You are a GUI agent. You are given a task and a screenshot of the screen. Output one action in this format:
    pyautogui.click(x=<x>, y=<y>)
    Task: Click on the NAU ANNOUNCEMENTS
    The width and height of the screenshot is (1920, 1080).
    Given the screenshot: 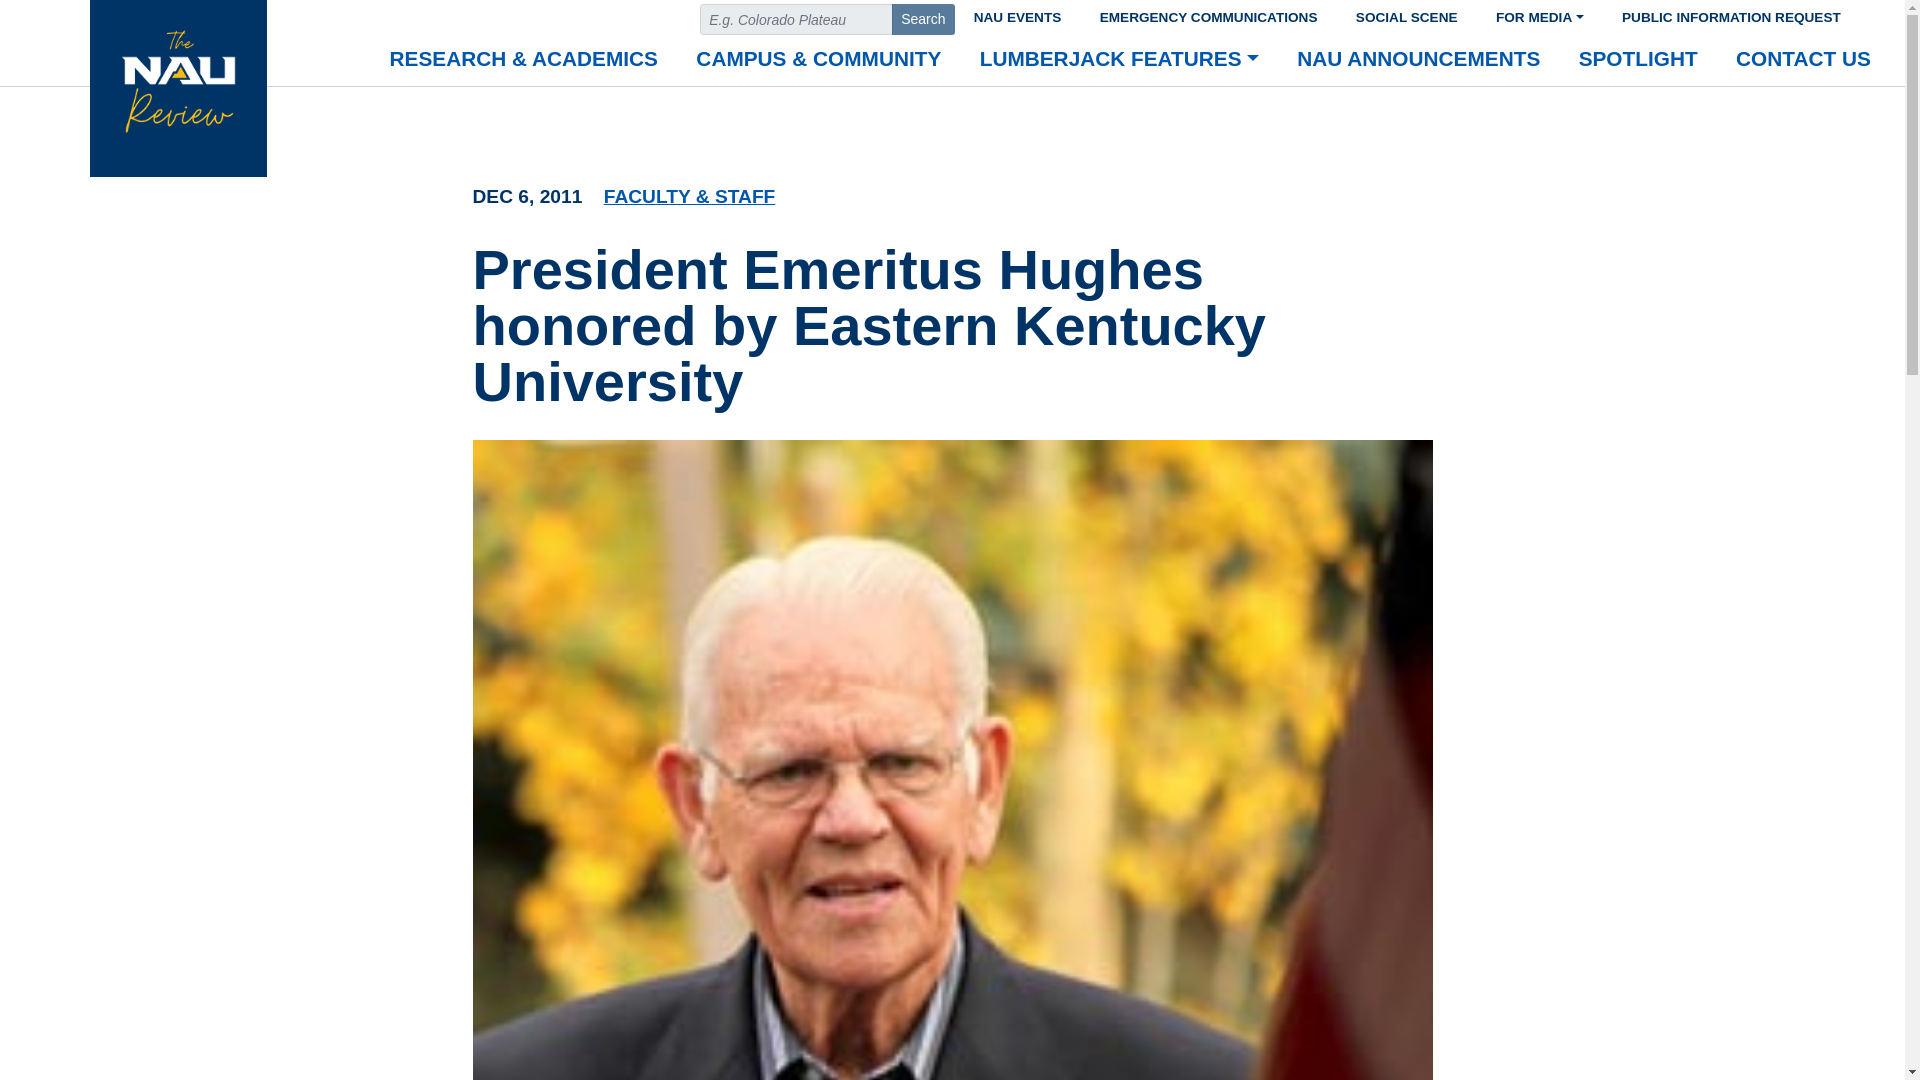 What is the action you would take?
    pyautogui.click(x=1418, y=60)
    